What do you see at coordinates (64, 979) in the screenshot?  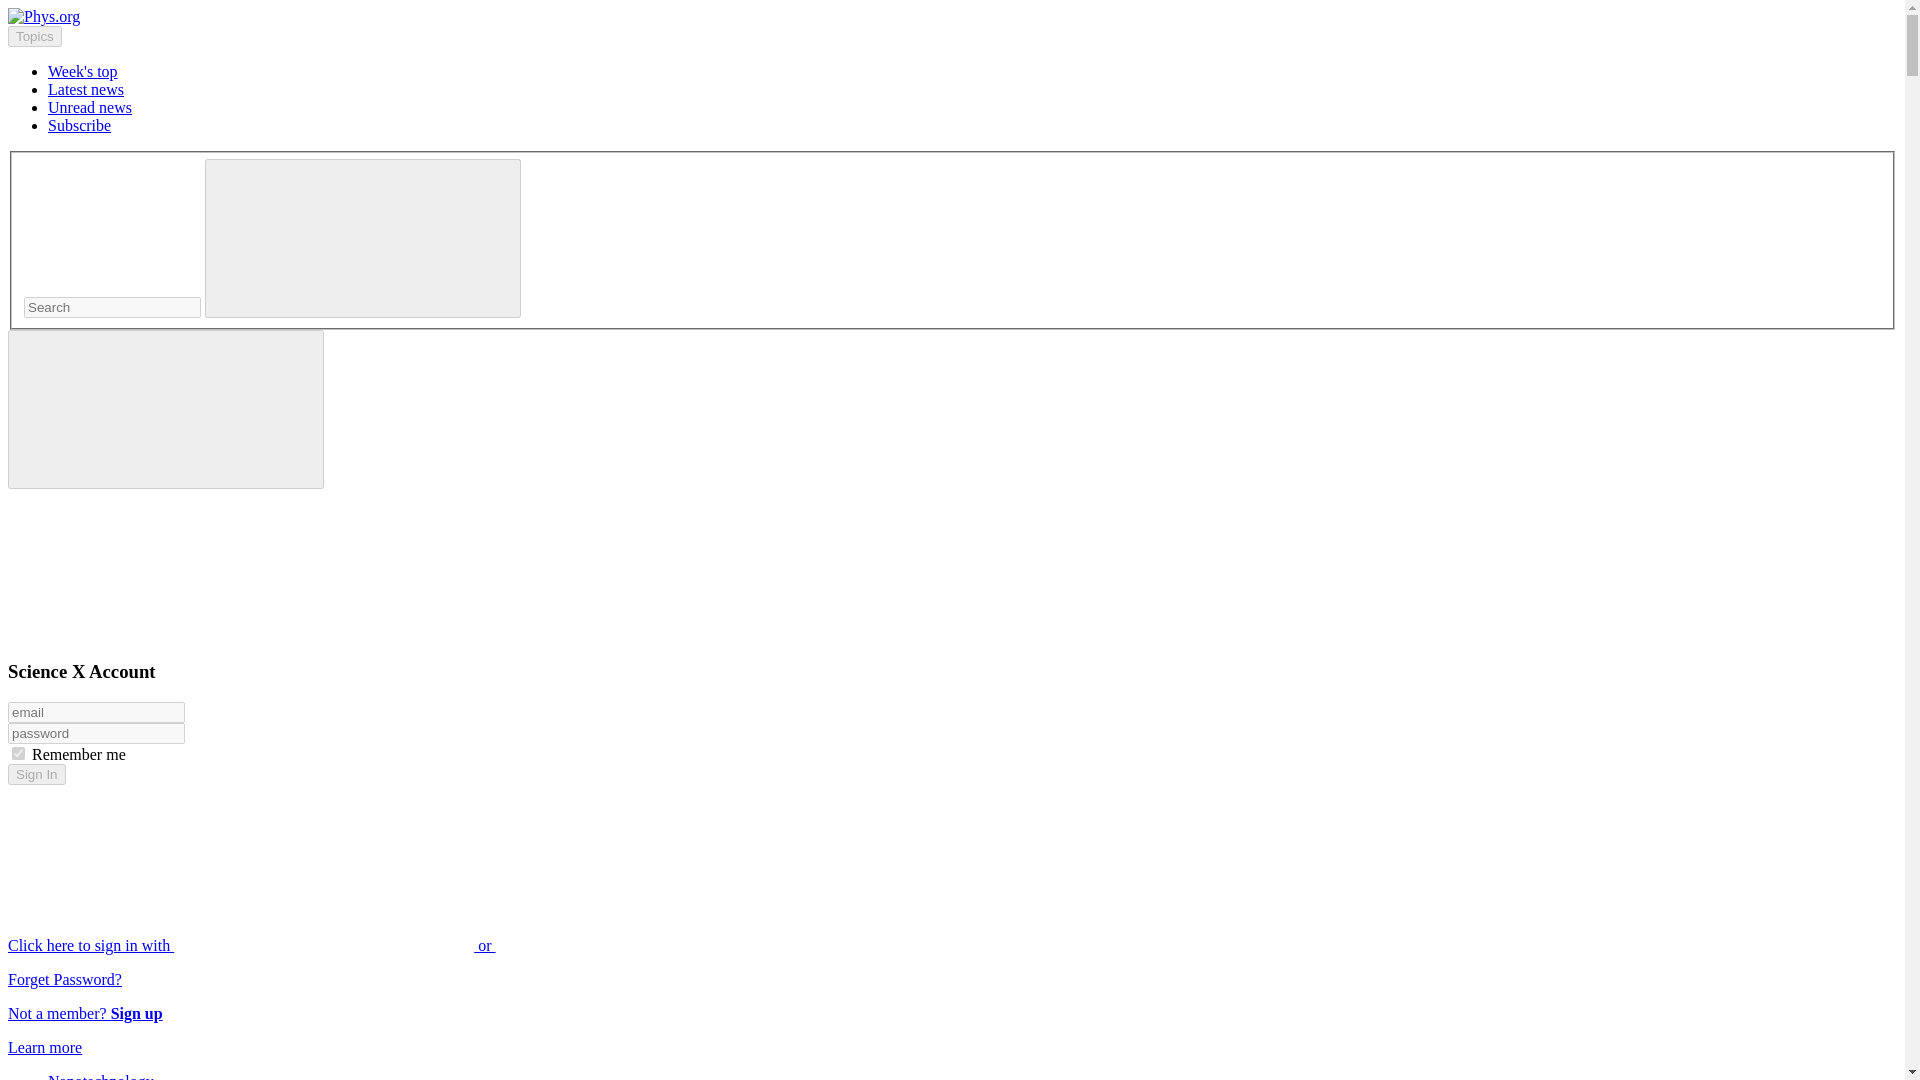 I see `Forget Password?` at bounding box center [64, 979].